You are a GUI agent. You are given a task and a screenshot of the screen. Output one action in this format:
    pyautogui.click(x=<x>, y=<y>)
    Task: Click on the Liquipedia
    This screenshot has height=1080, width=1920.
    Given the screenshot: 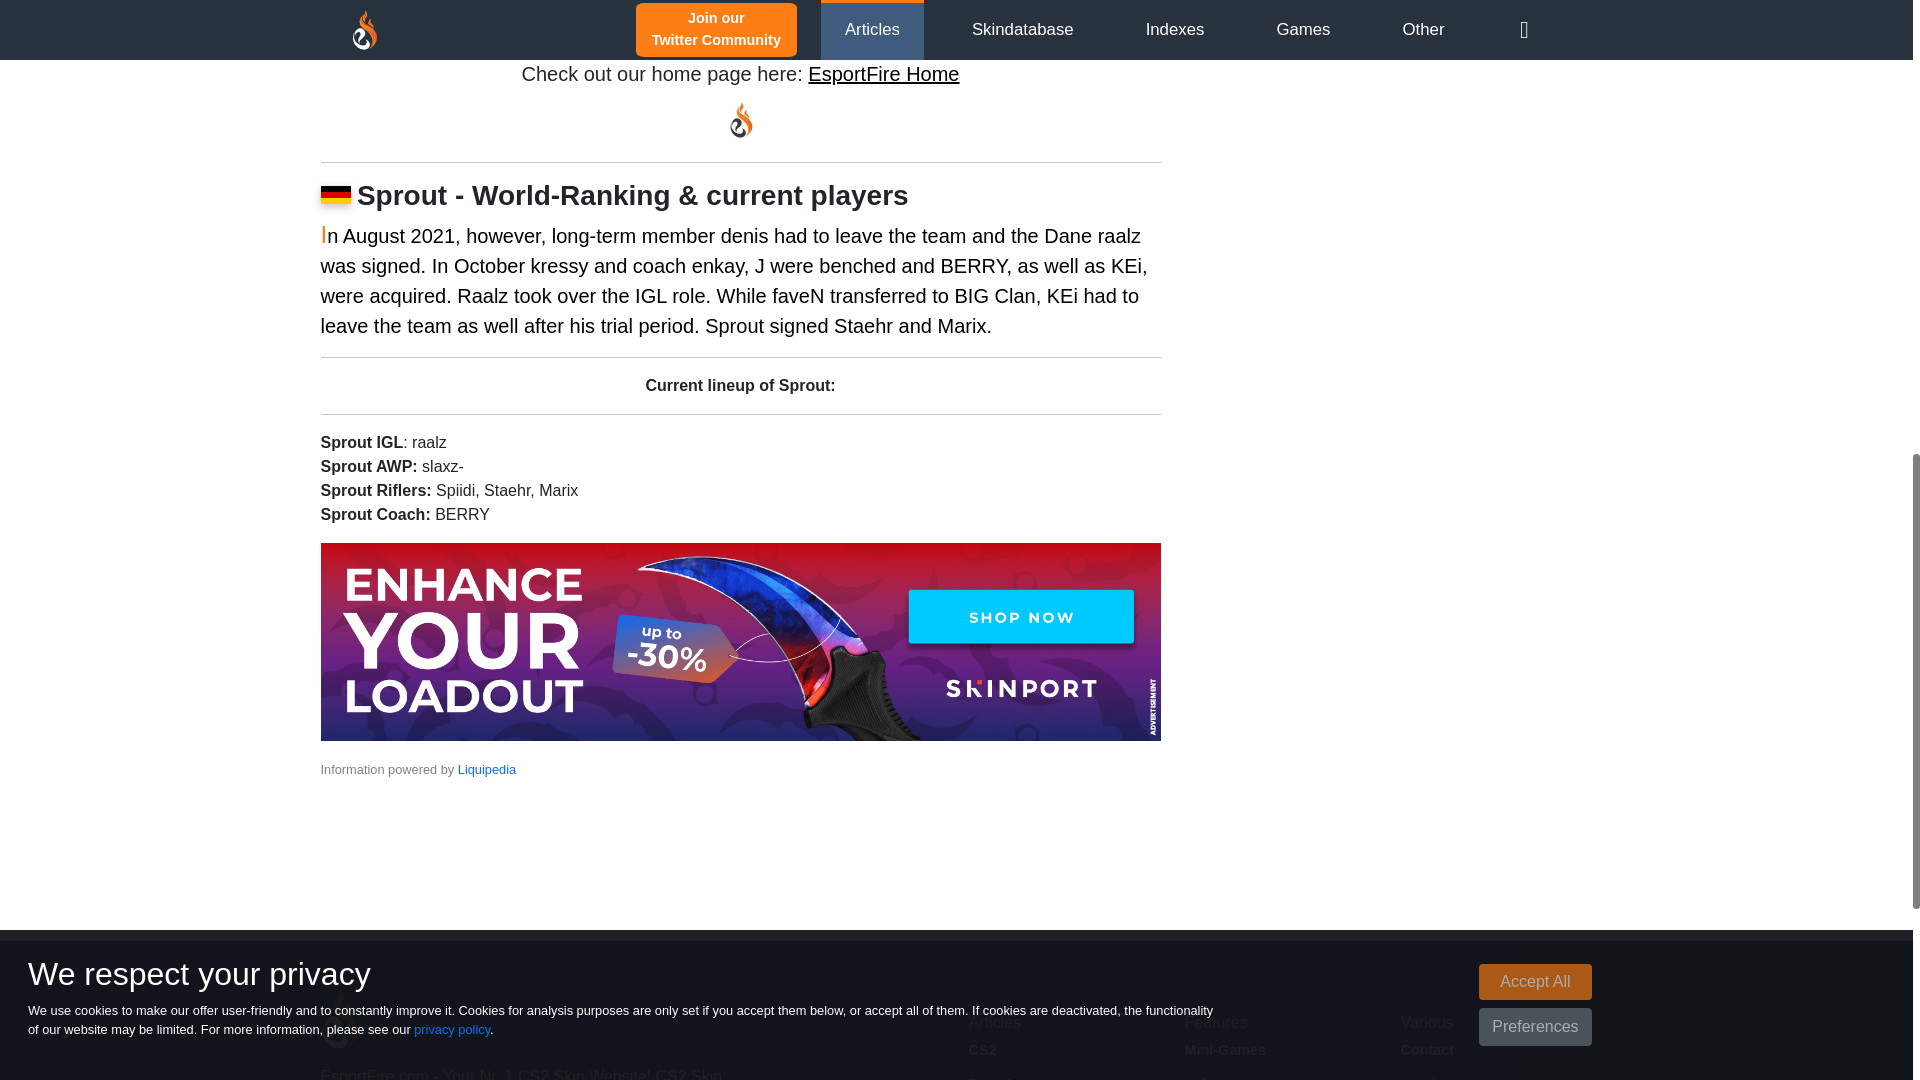 What is the action you would take?
    pyautogui.click(x=487, y=769)
    